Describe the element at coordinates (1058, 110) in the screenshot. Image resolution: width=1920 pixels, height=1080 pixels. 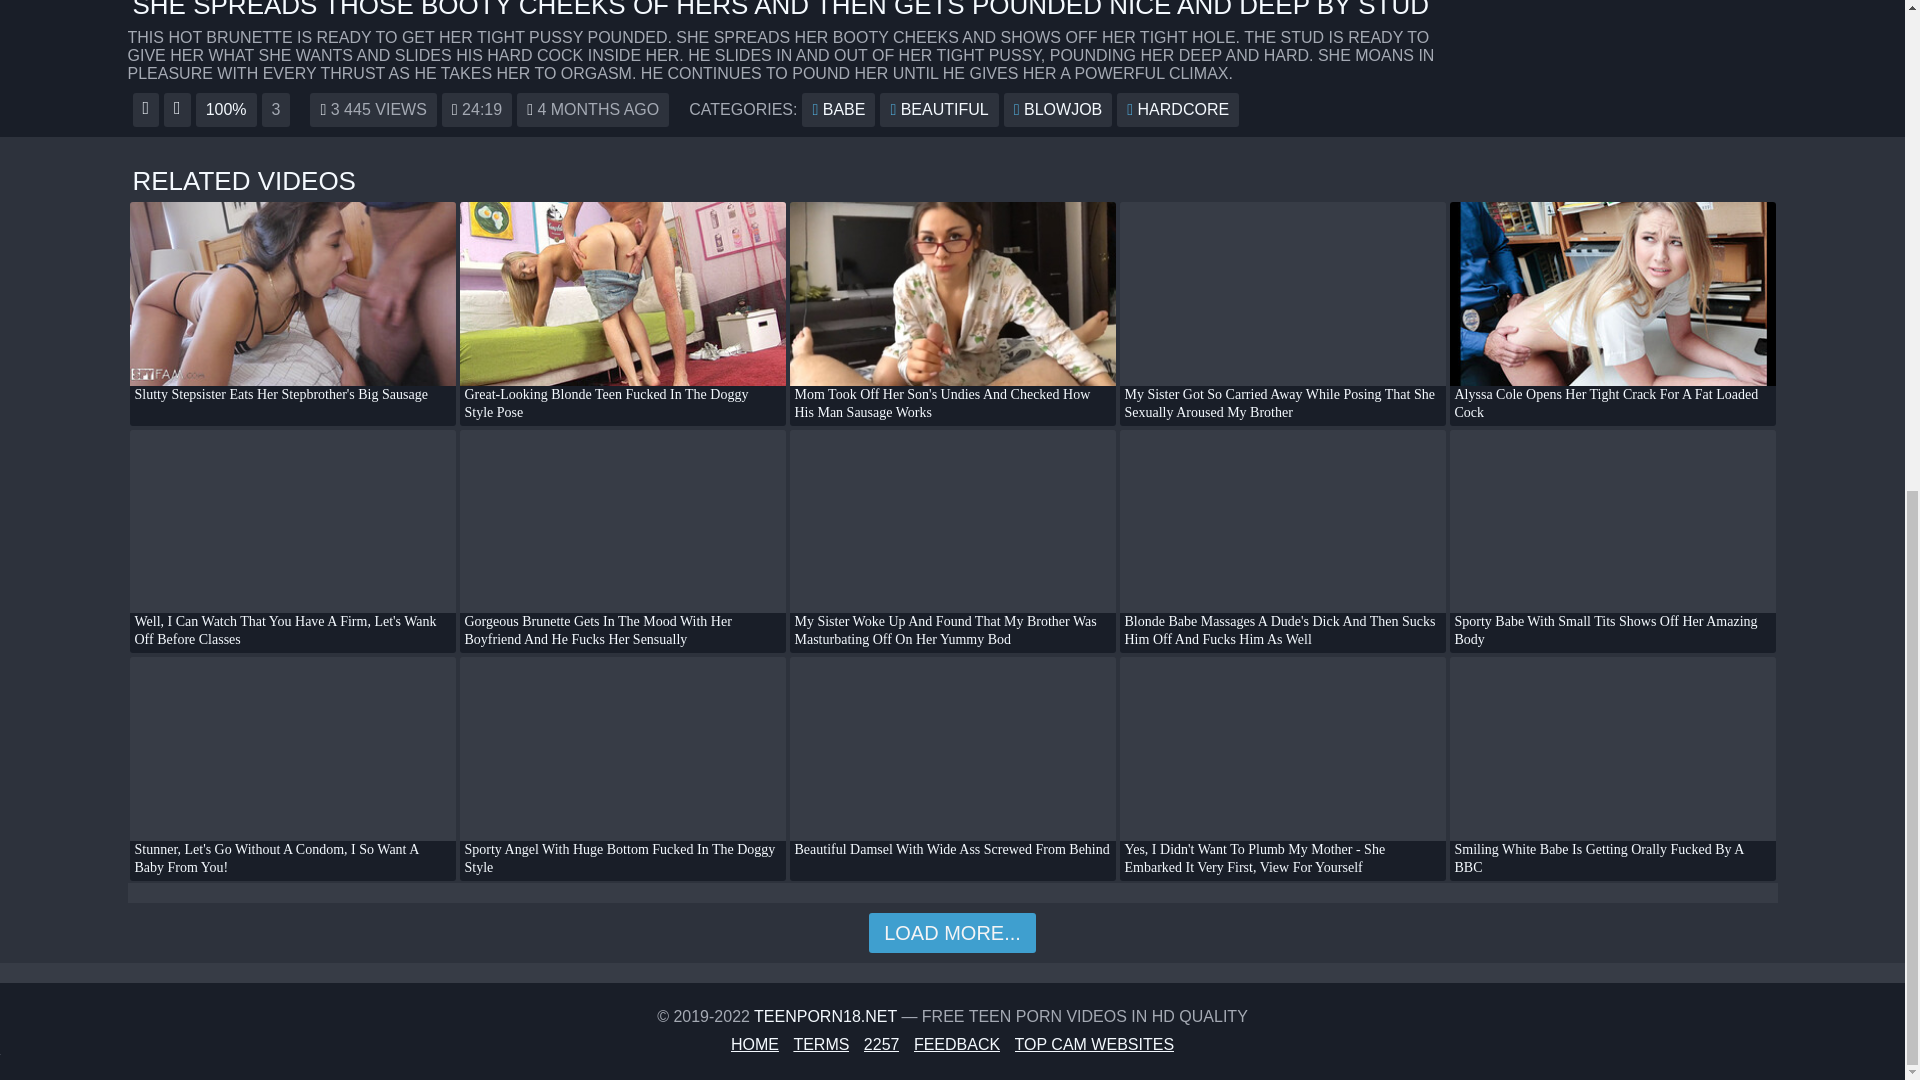
I see `BLOWJOB` at that location.